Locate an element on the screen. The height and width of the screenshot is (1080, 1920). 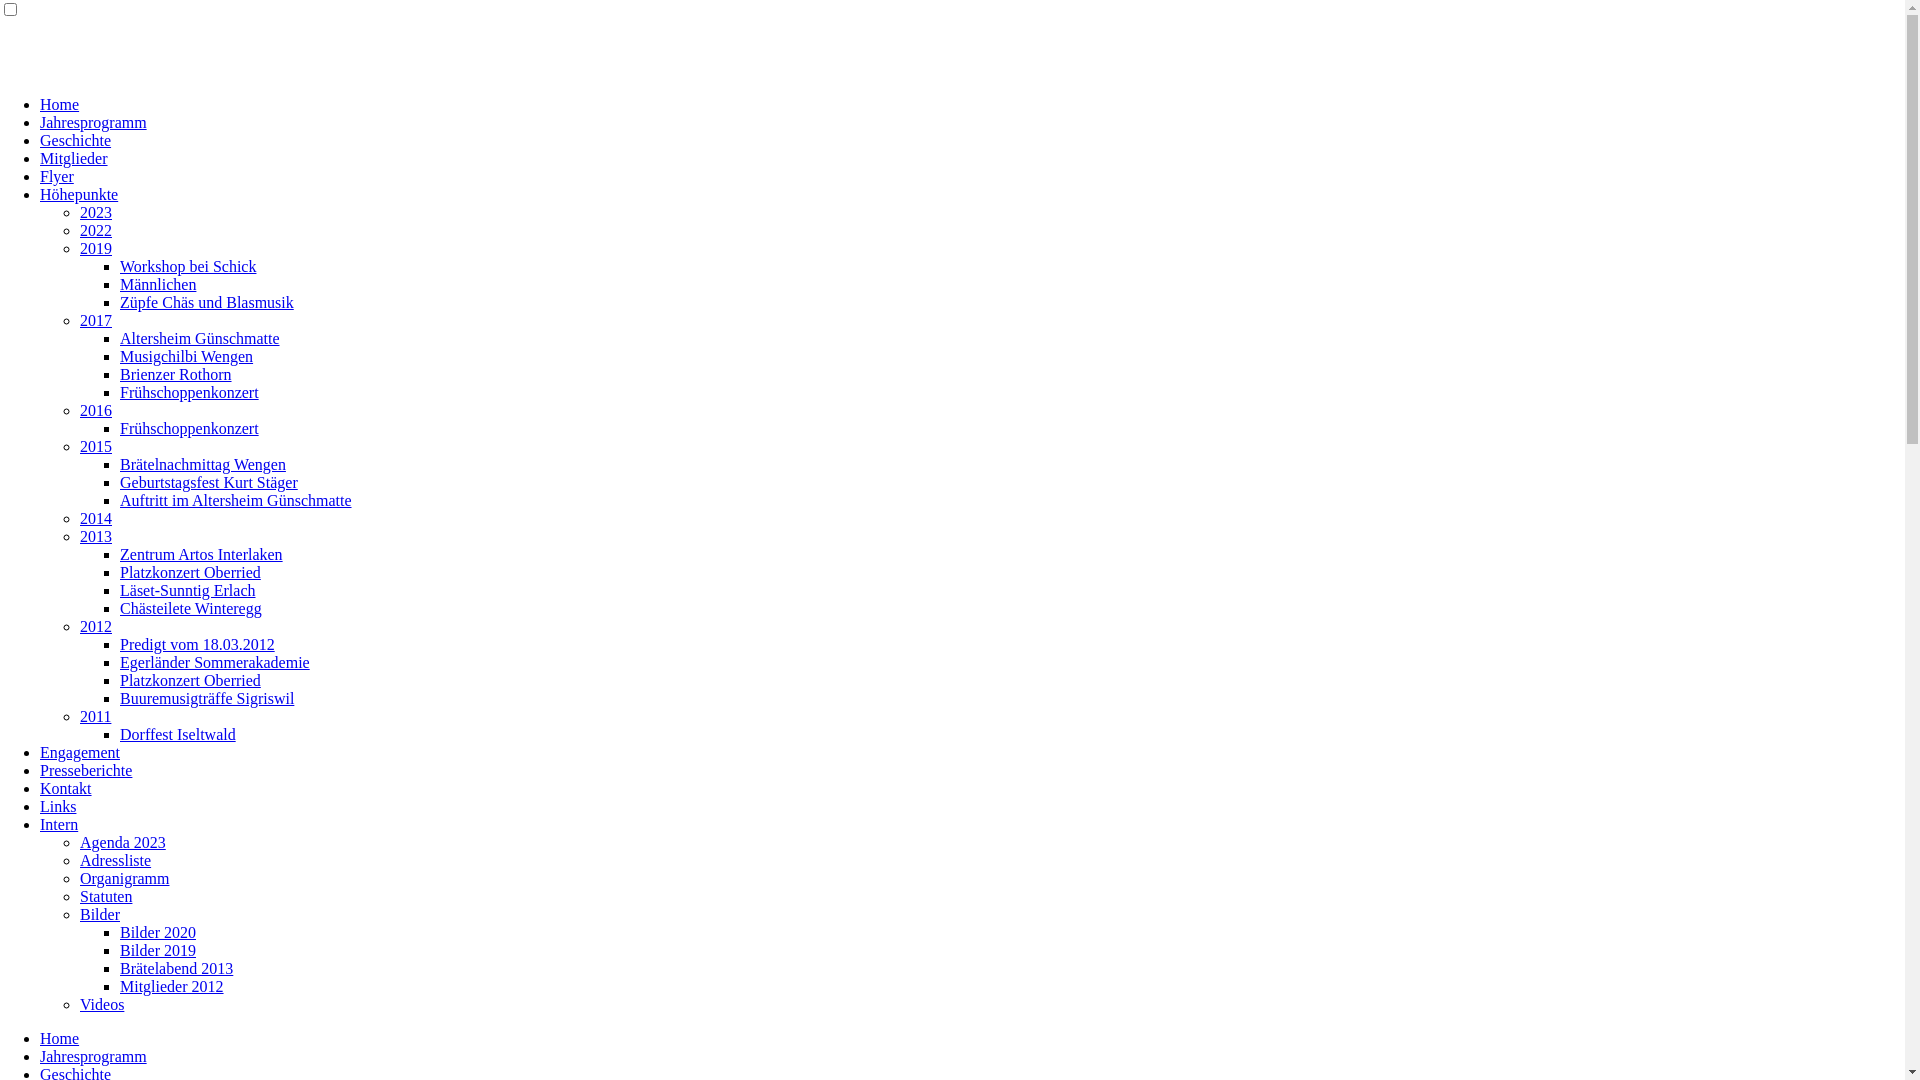
Home is located at coordinates (60, 104).